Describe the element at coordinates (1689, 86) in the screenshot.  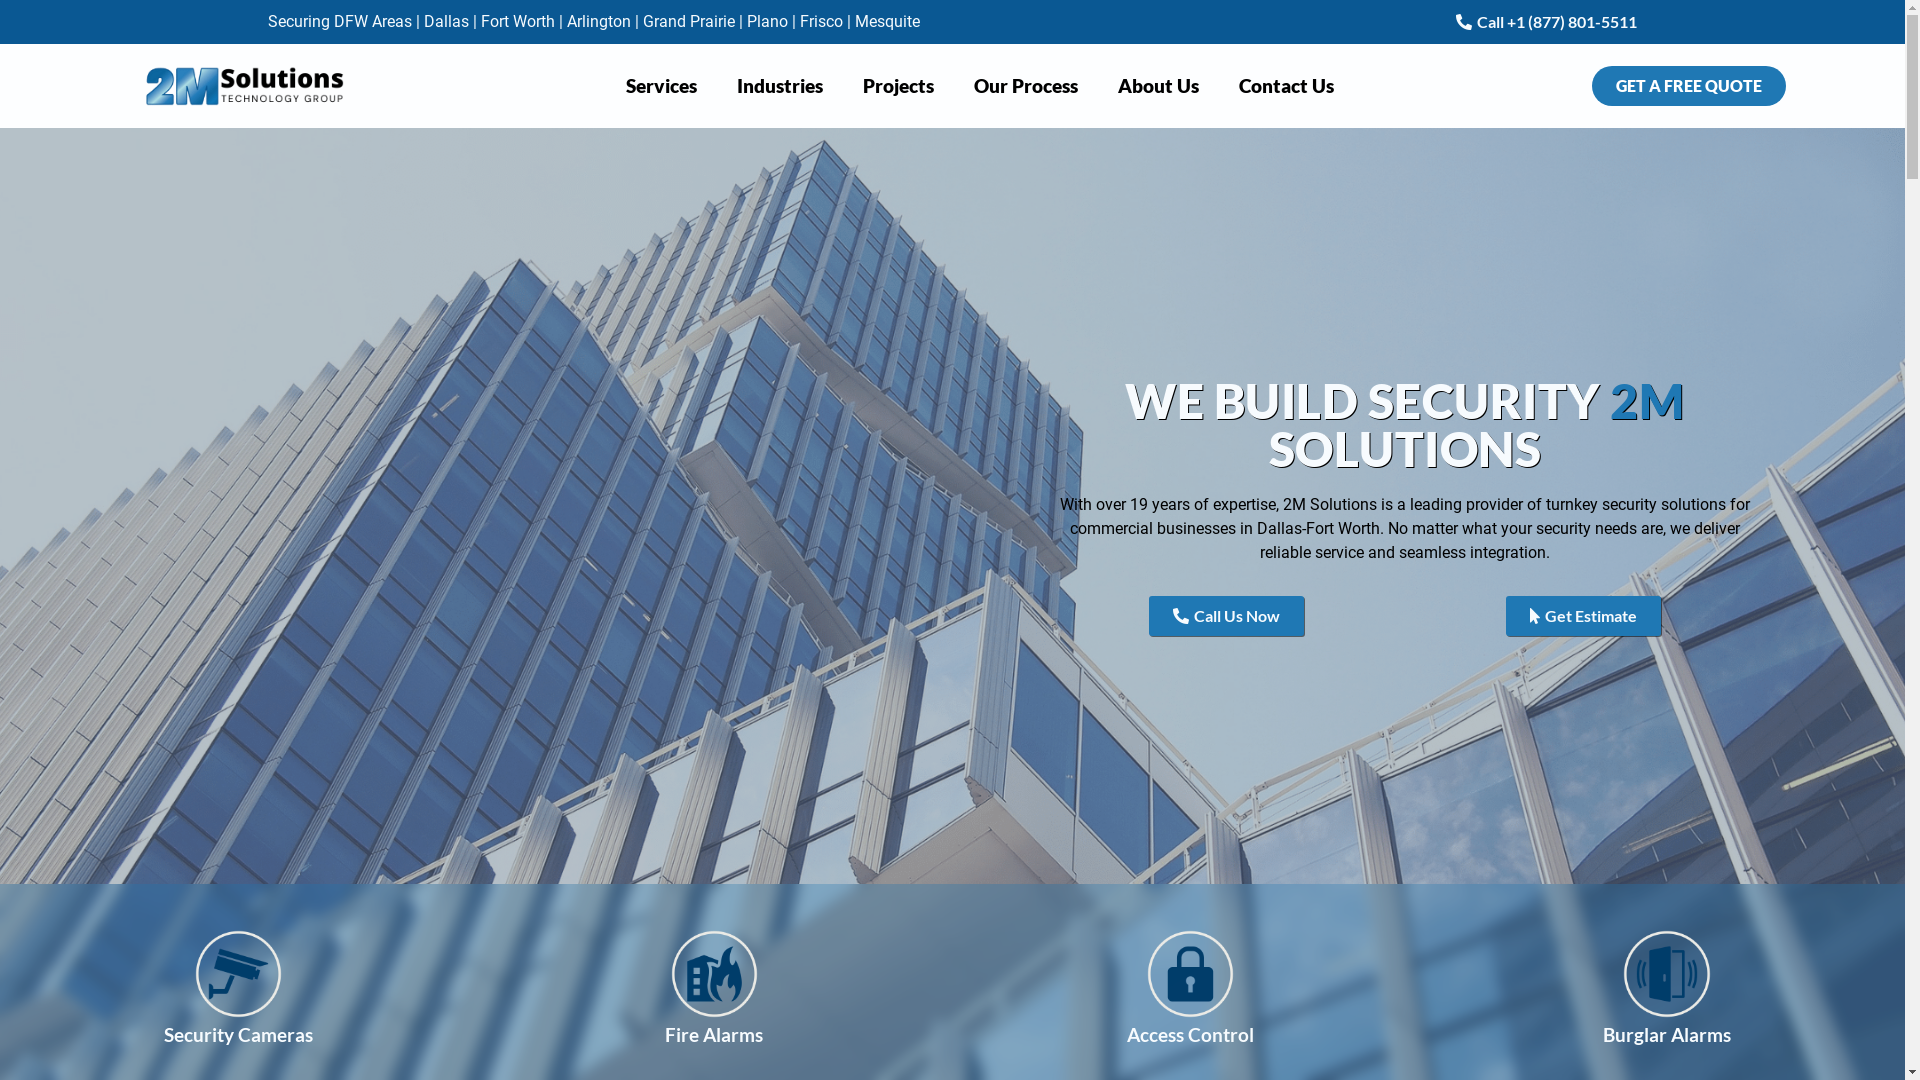
I see `GET A FREE QUOTE` at that location.